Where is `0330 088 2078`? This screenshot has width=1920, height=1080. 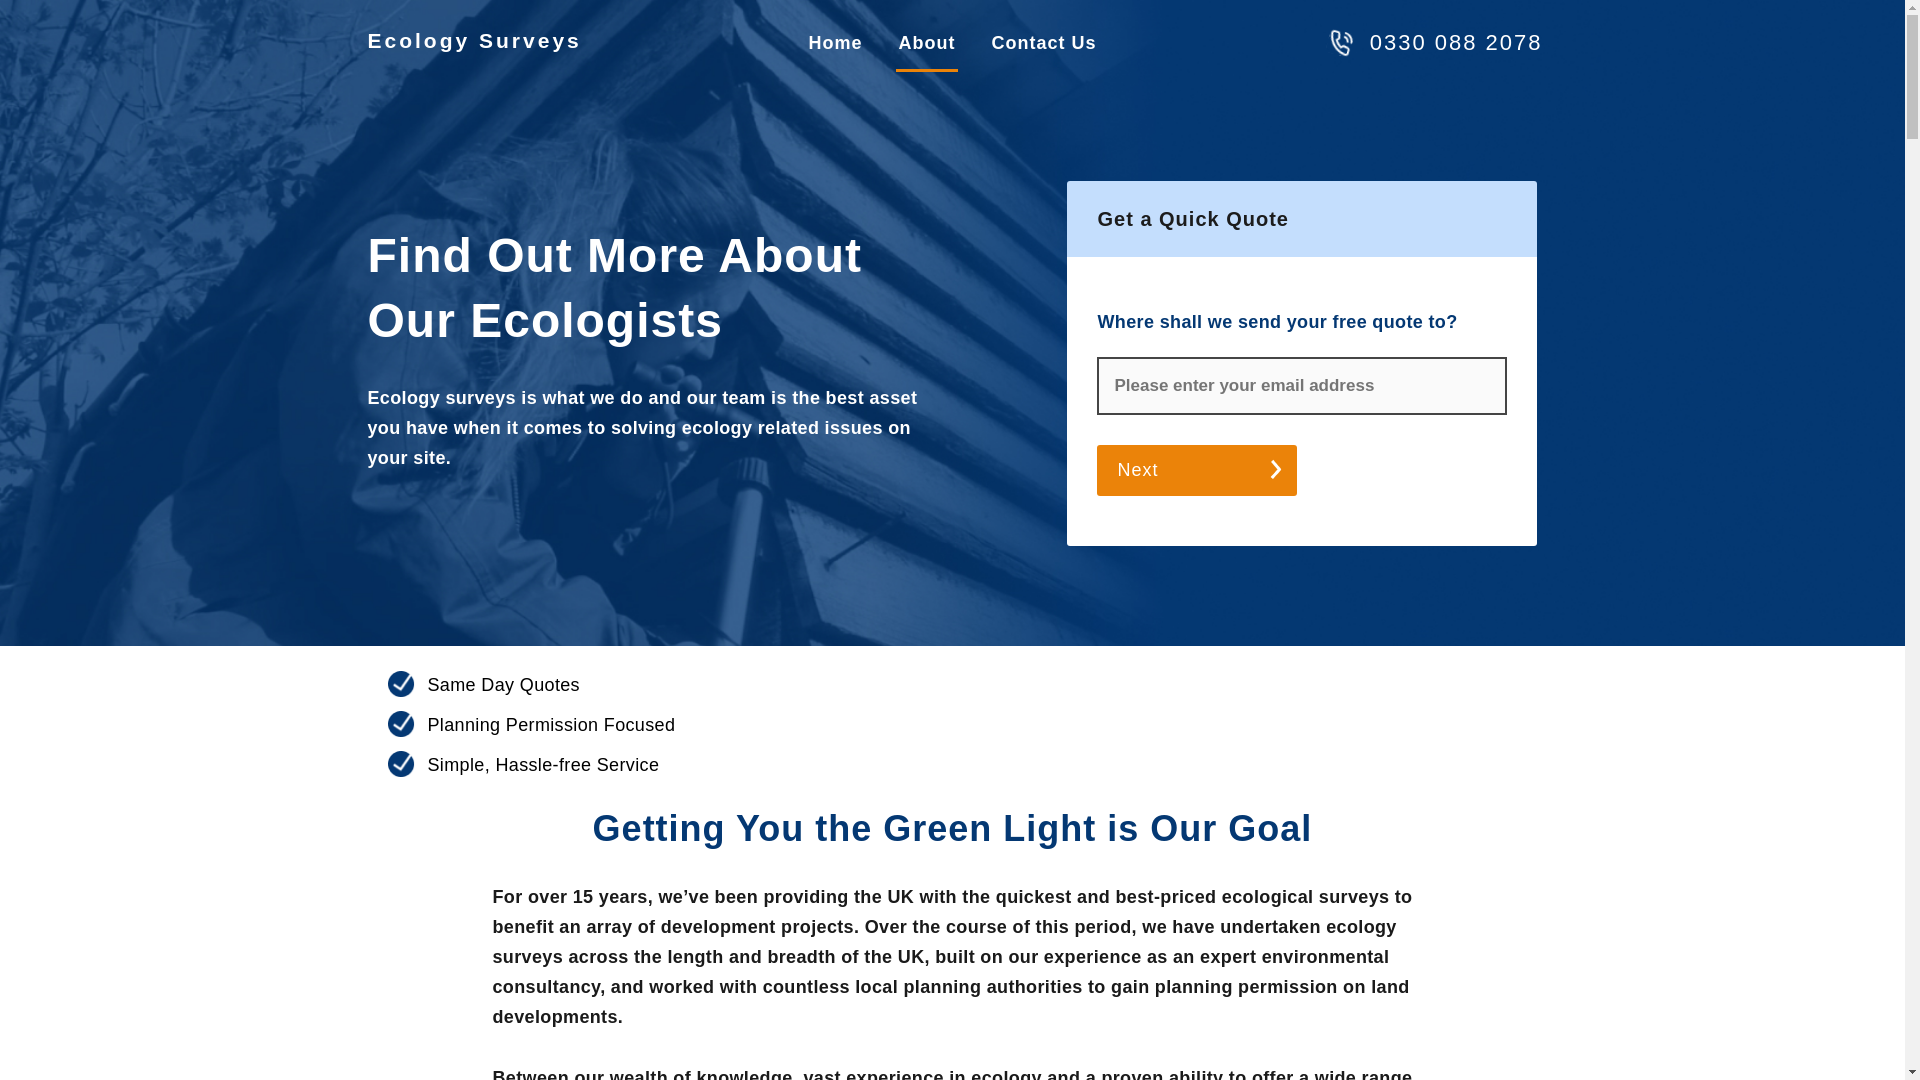 0330 088 2078 is located at coordinates (1456, 42).